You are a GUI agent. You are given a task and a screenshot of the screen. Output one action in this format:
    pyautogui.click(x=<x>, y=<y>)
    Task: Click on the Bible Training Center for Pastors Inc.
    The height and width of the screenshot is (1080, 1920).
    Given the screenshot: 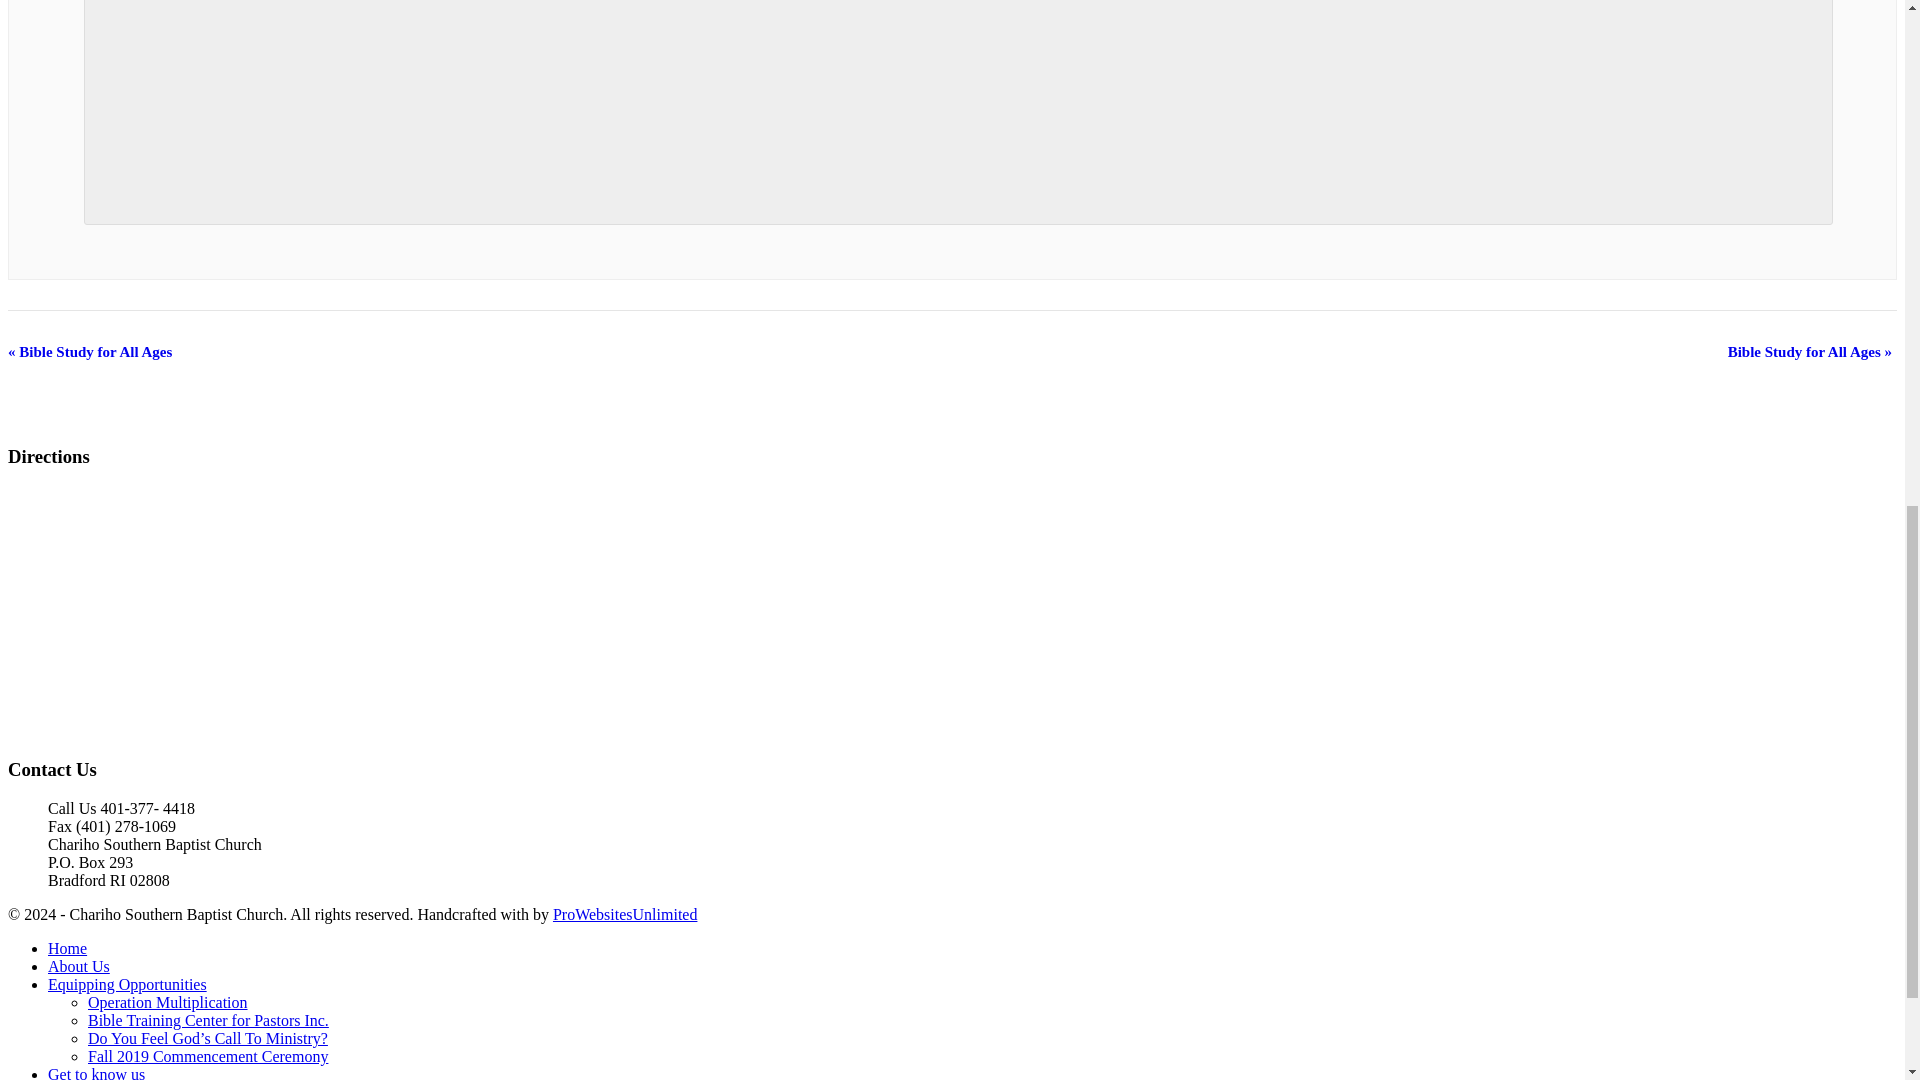 What is the action you would take?
    pyautogui.click(x=208, y=1020)
    